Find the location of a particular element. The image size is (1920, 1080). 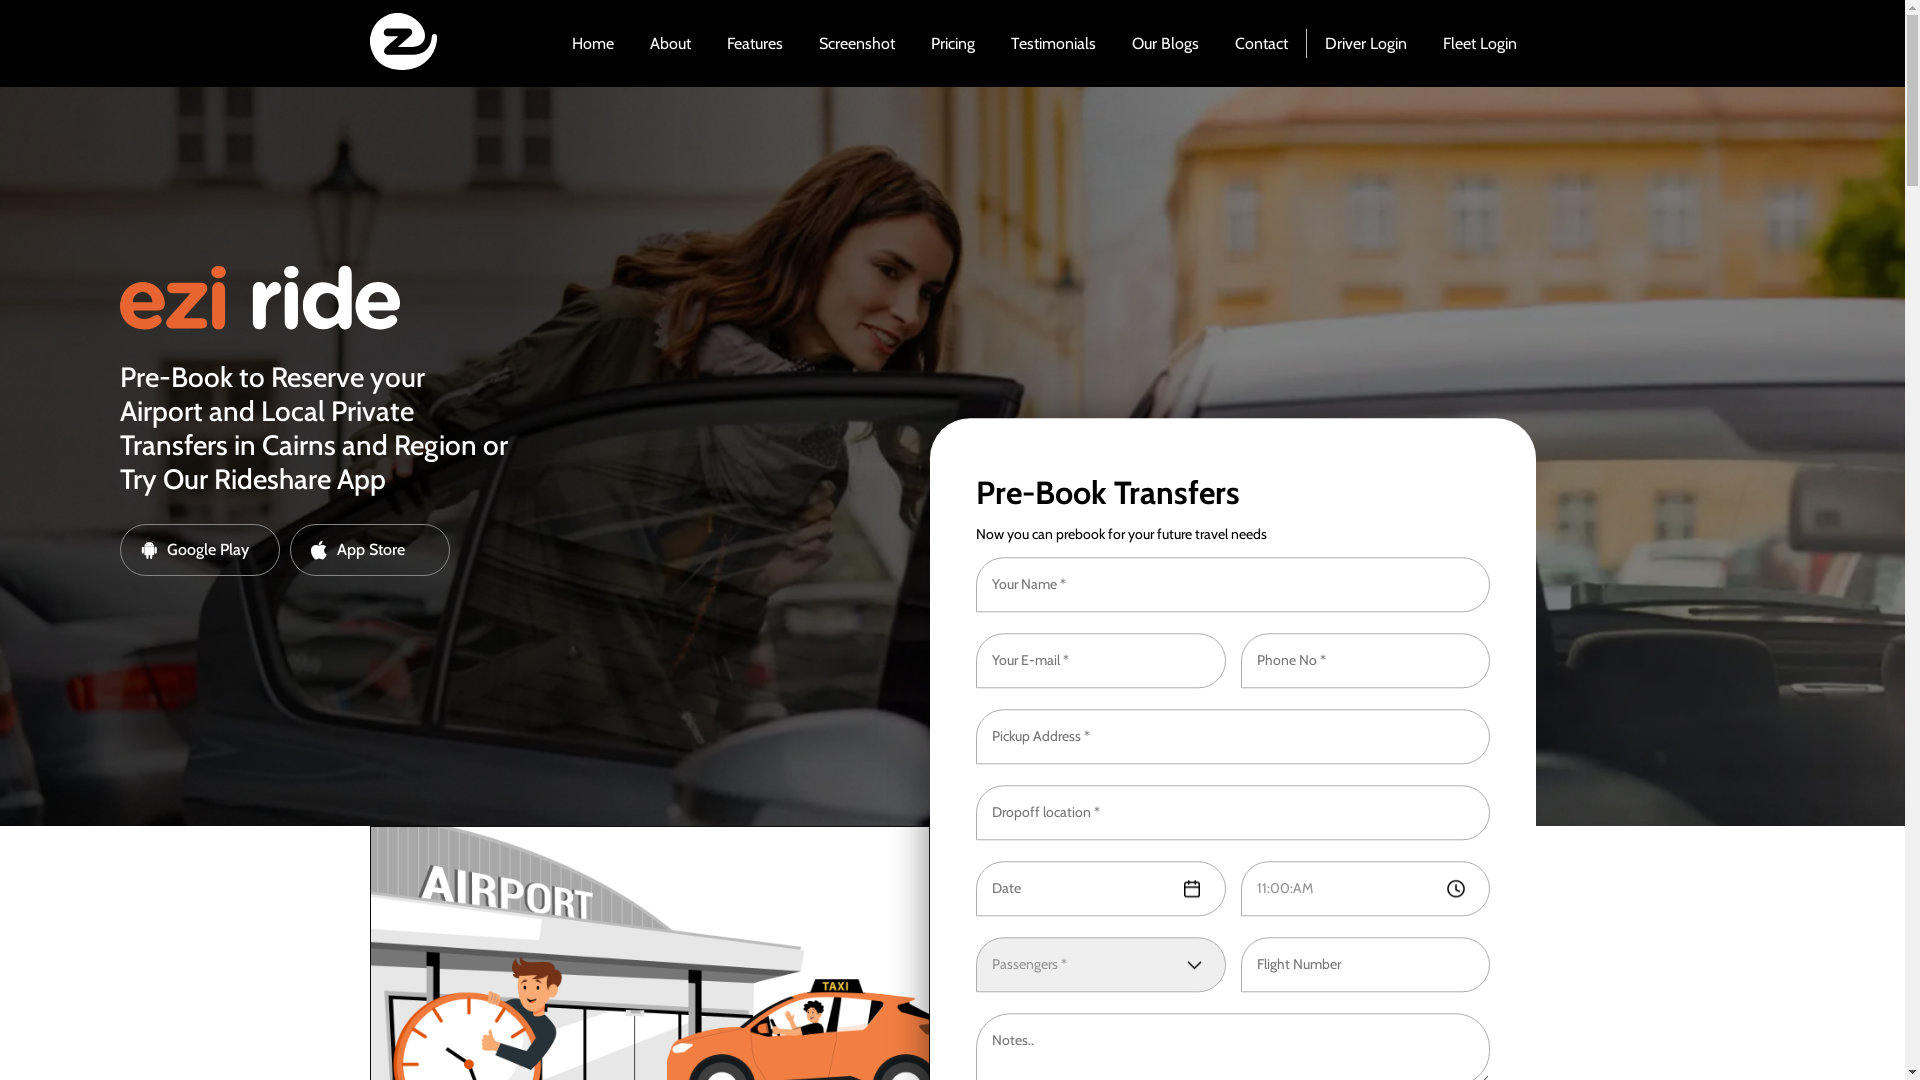

App Store is located at coordinates (370, 550).